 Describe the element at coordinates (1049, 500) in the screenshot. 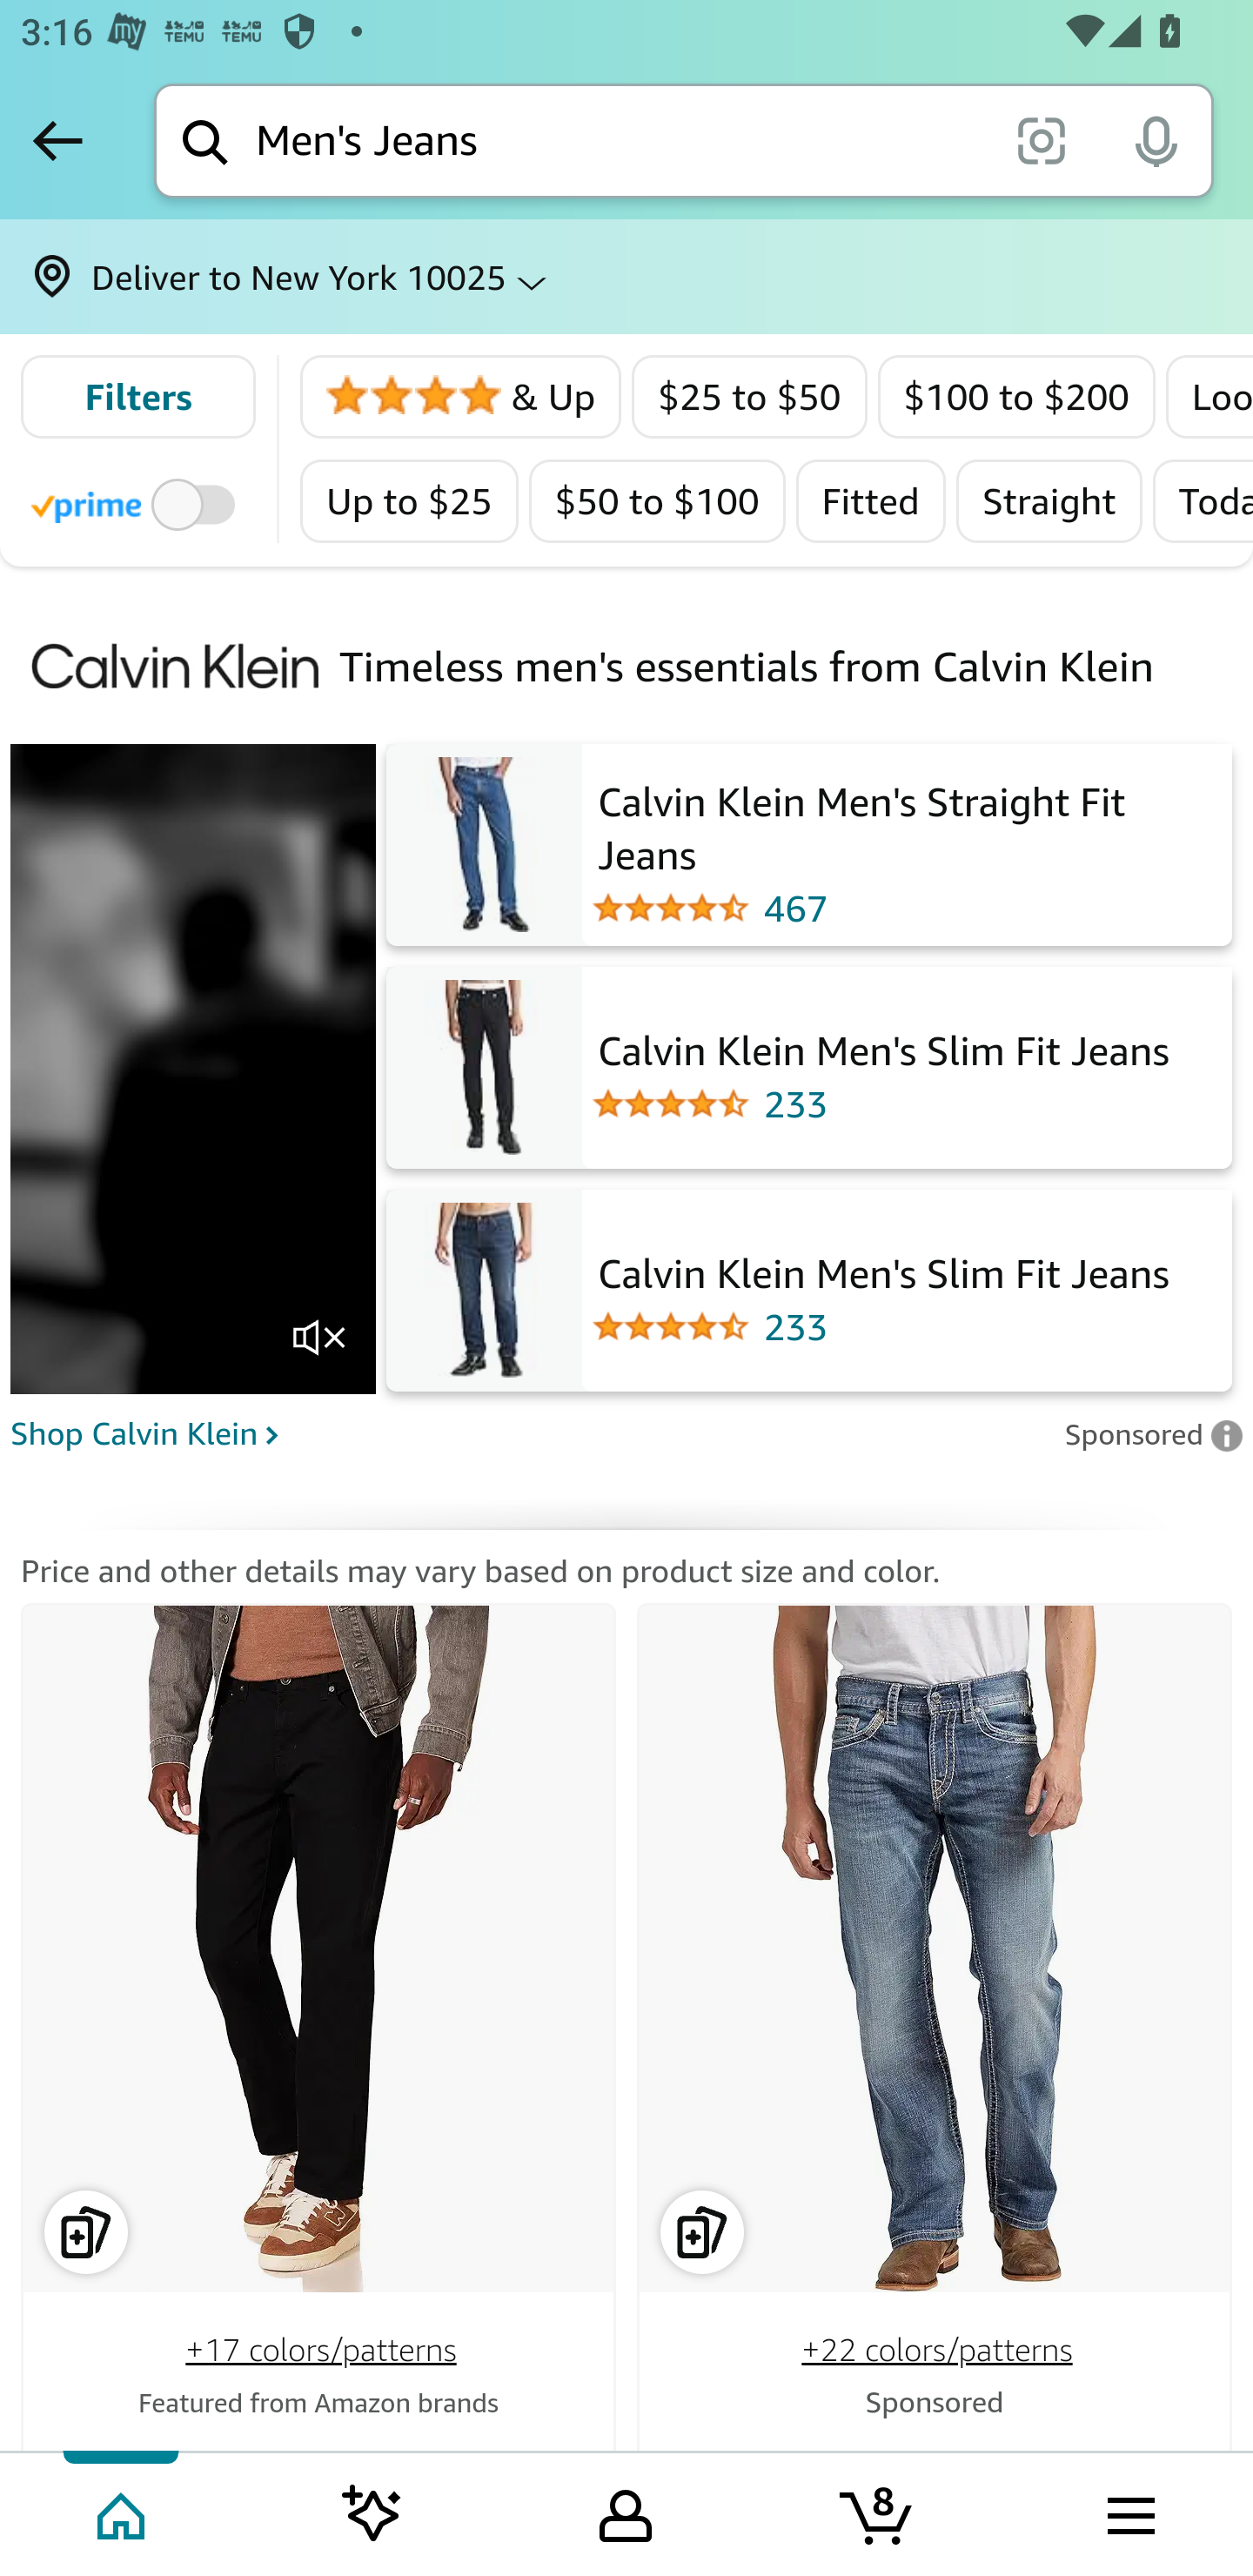

I see `Straight` at that location.